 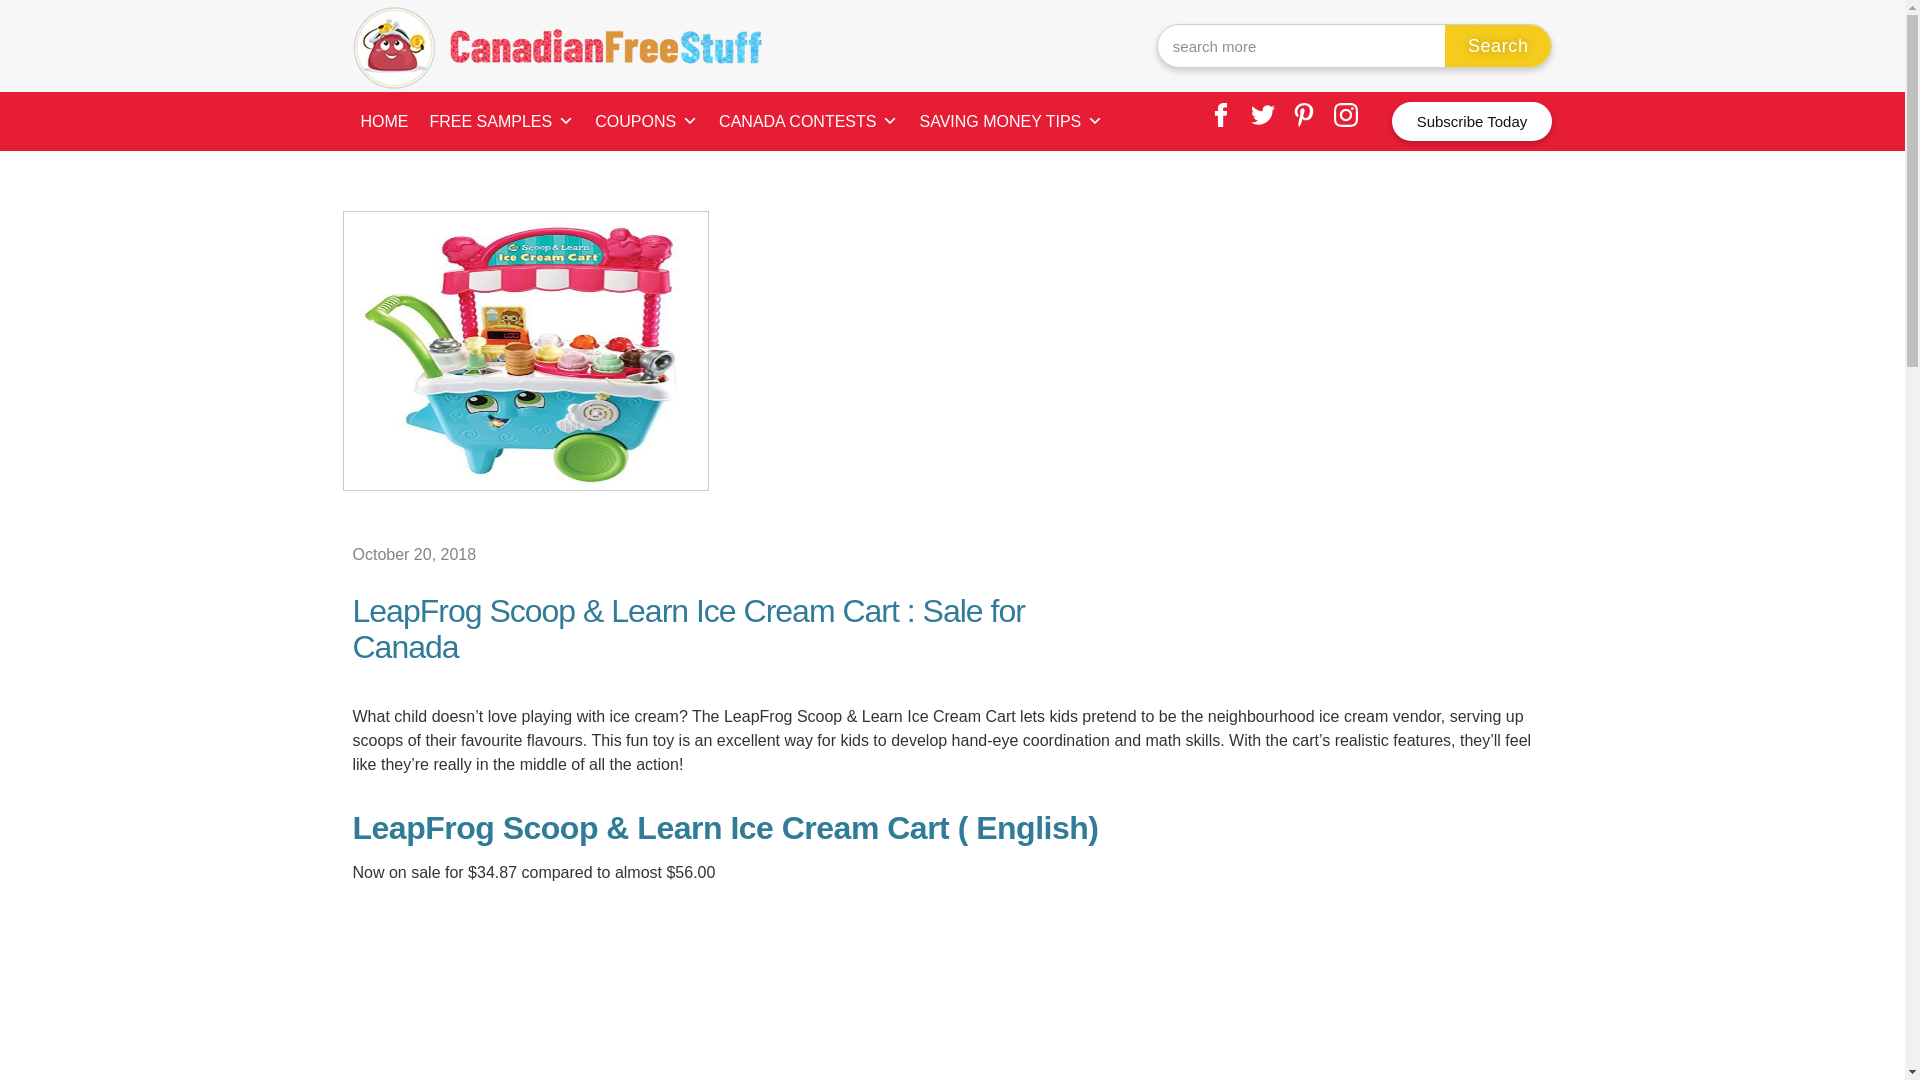 I want to click on SAVING MONEY TIPS, so click(x=1010, y=121).